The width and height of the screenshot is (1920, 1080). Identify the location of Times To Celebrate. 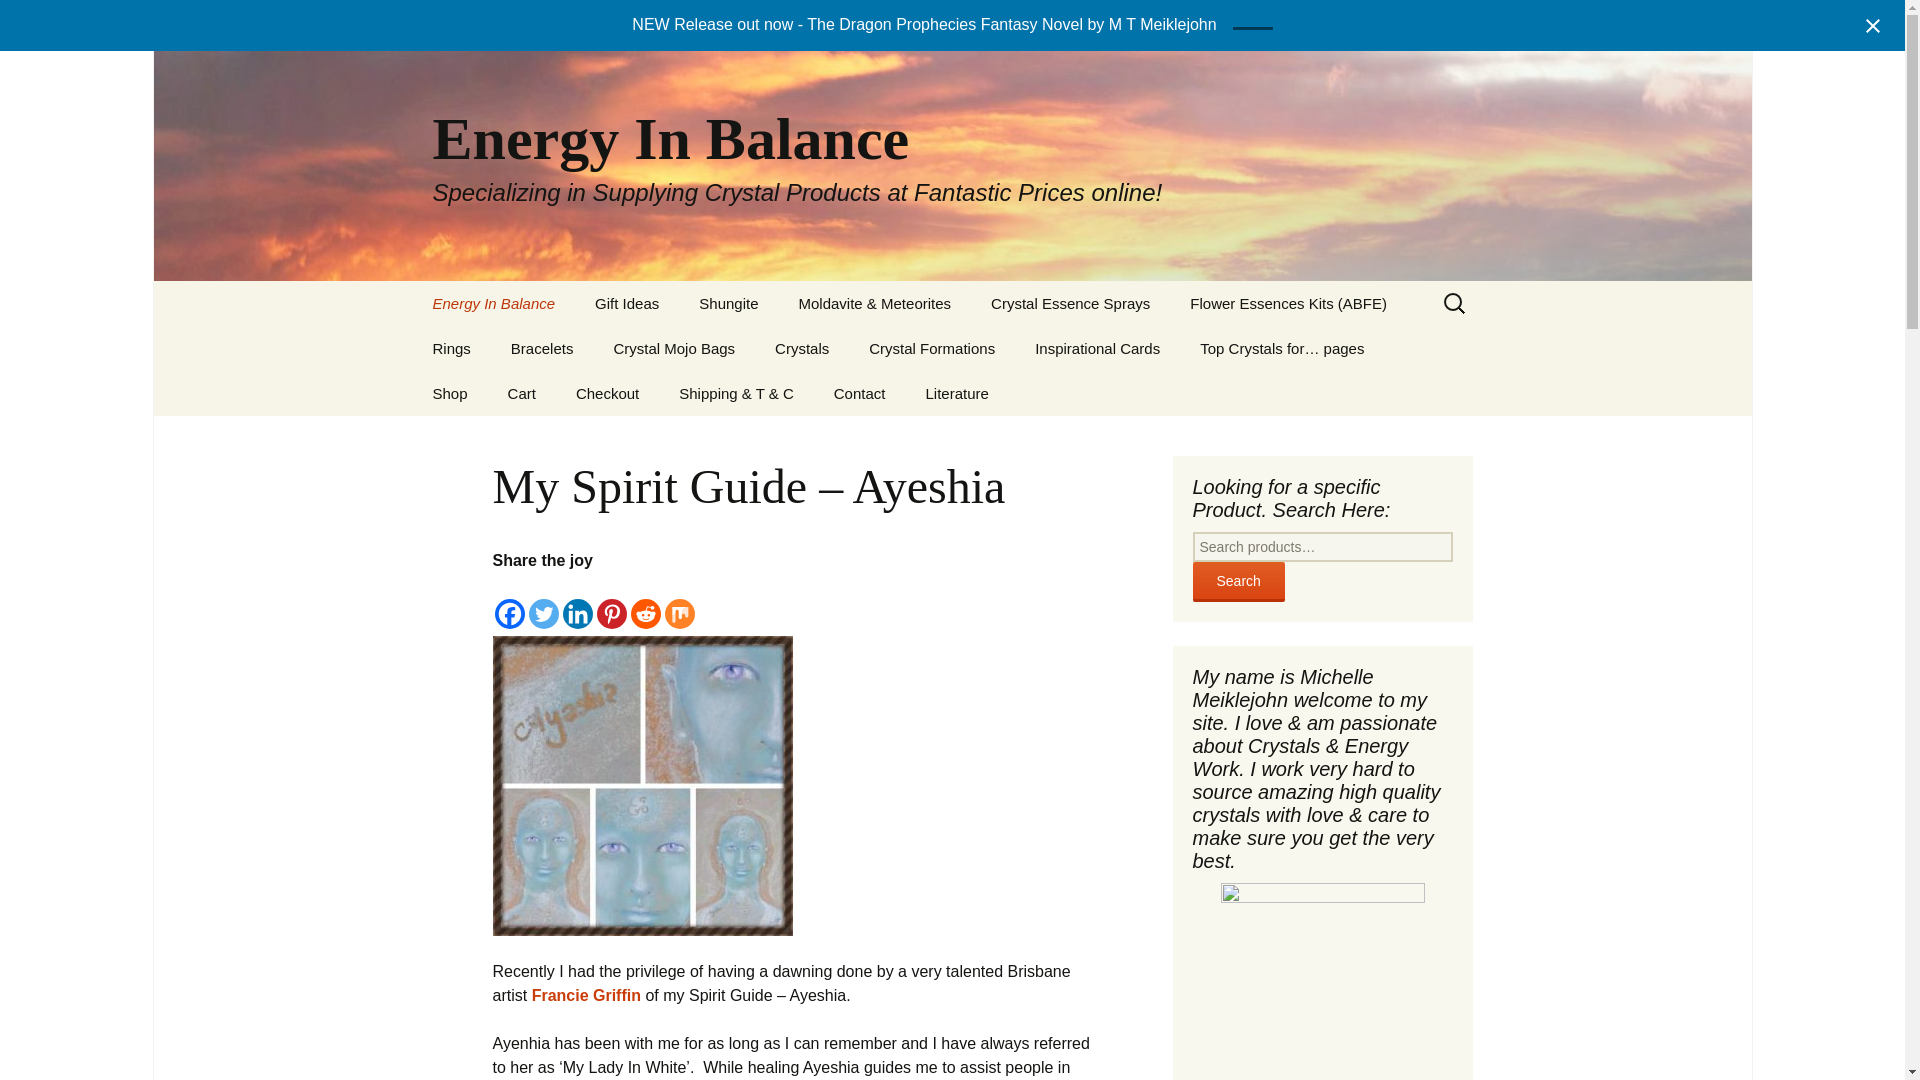
(512, 348).